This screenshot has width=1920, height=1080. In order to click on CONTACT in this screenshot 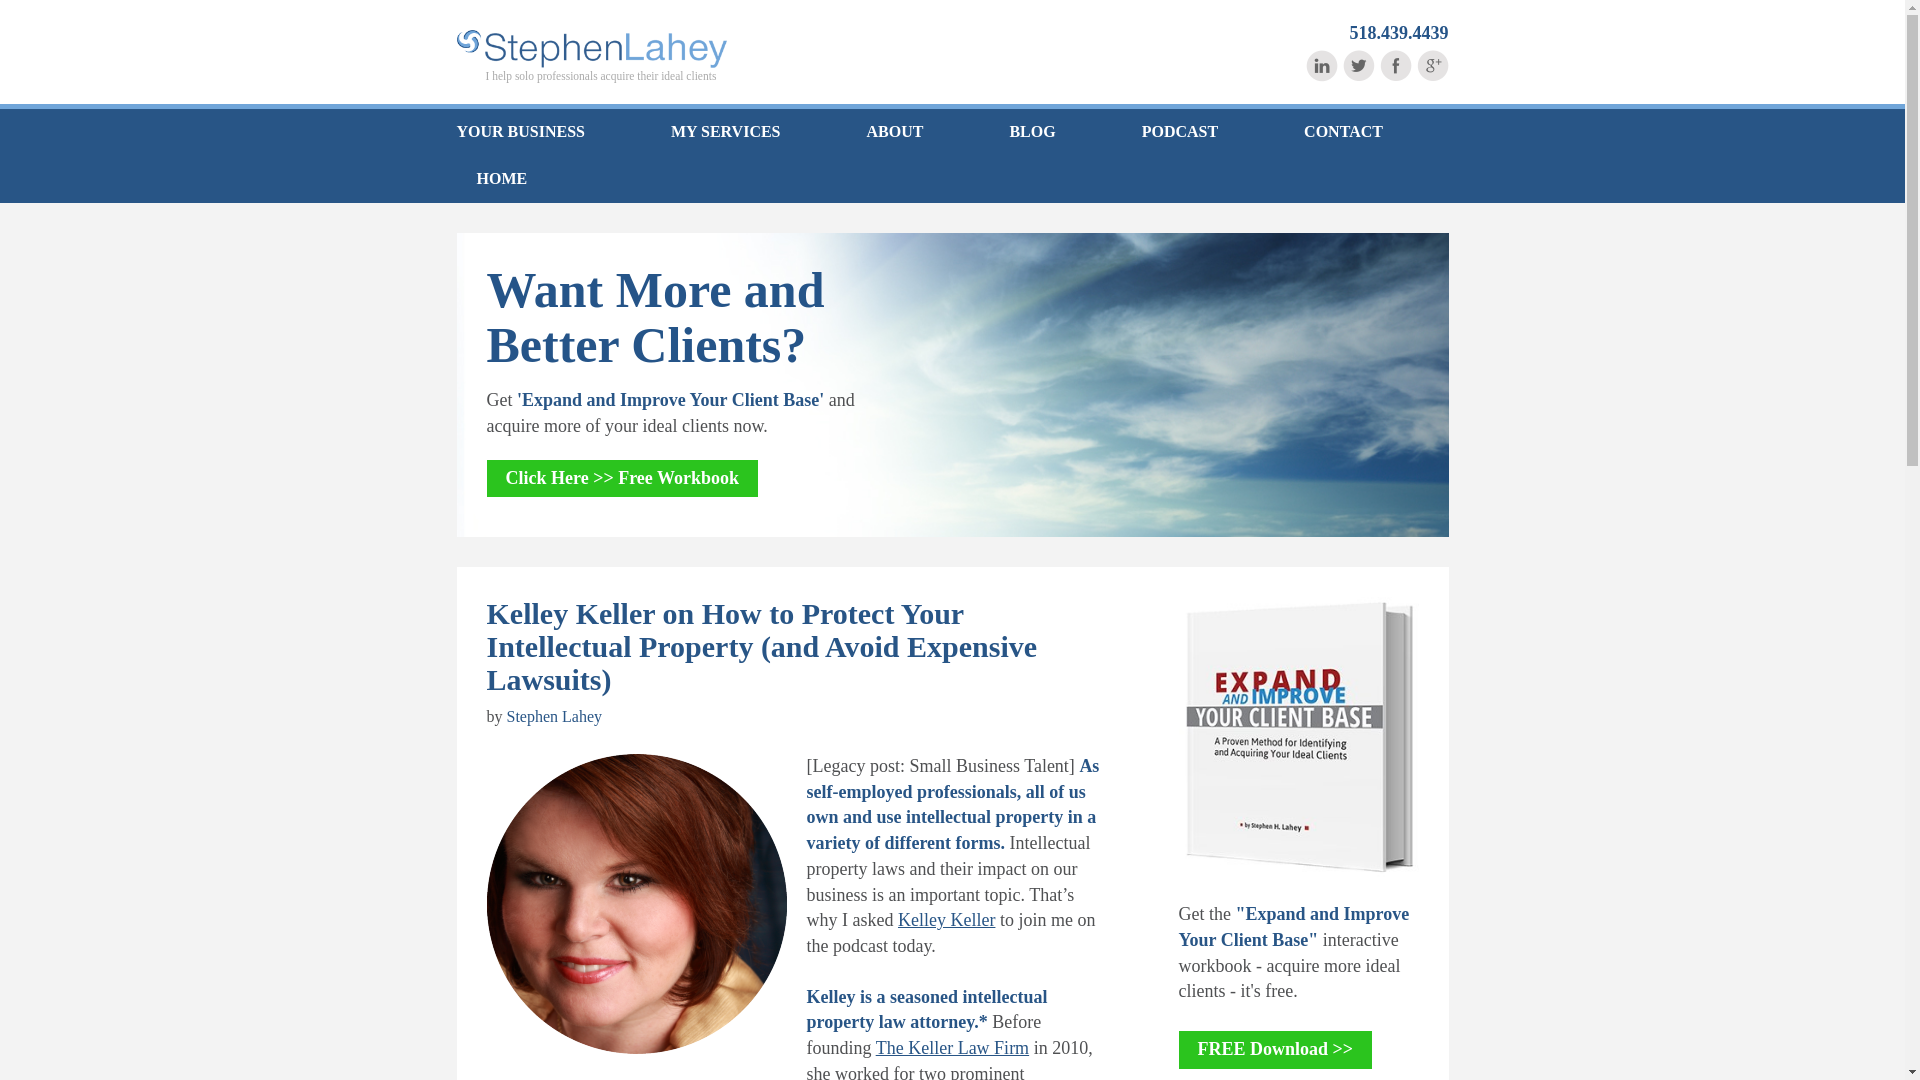, I will do `click(1344, 132)`.